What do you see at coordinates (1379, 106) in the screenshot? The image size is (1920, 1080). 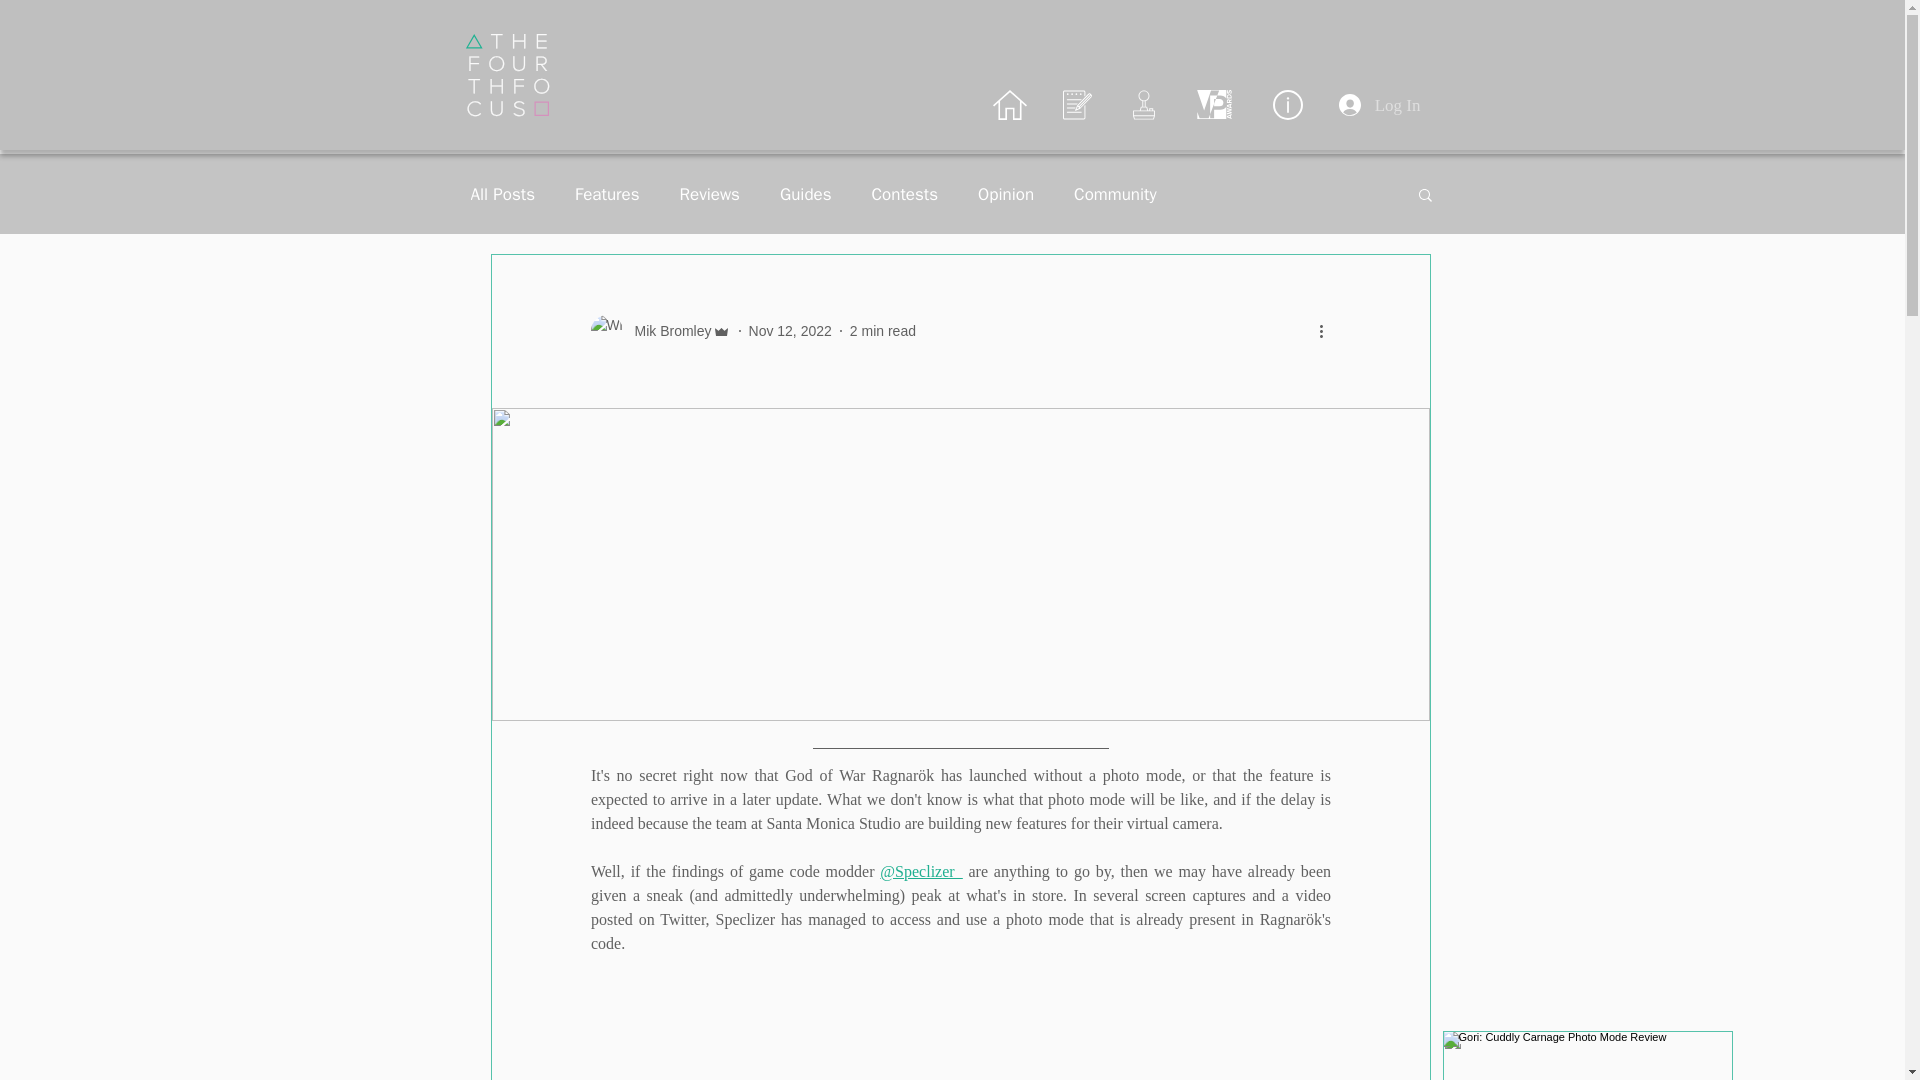 I see `Log In` at bounding box center [1379, 106].